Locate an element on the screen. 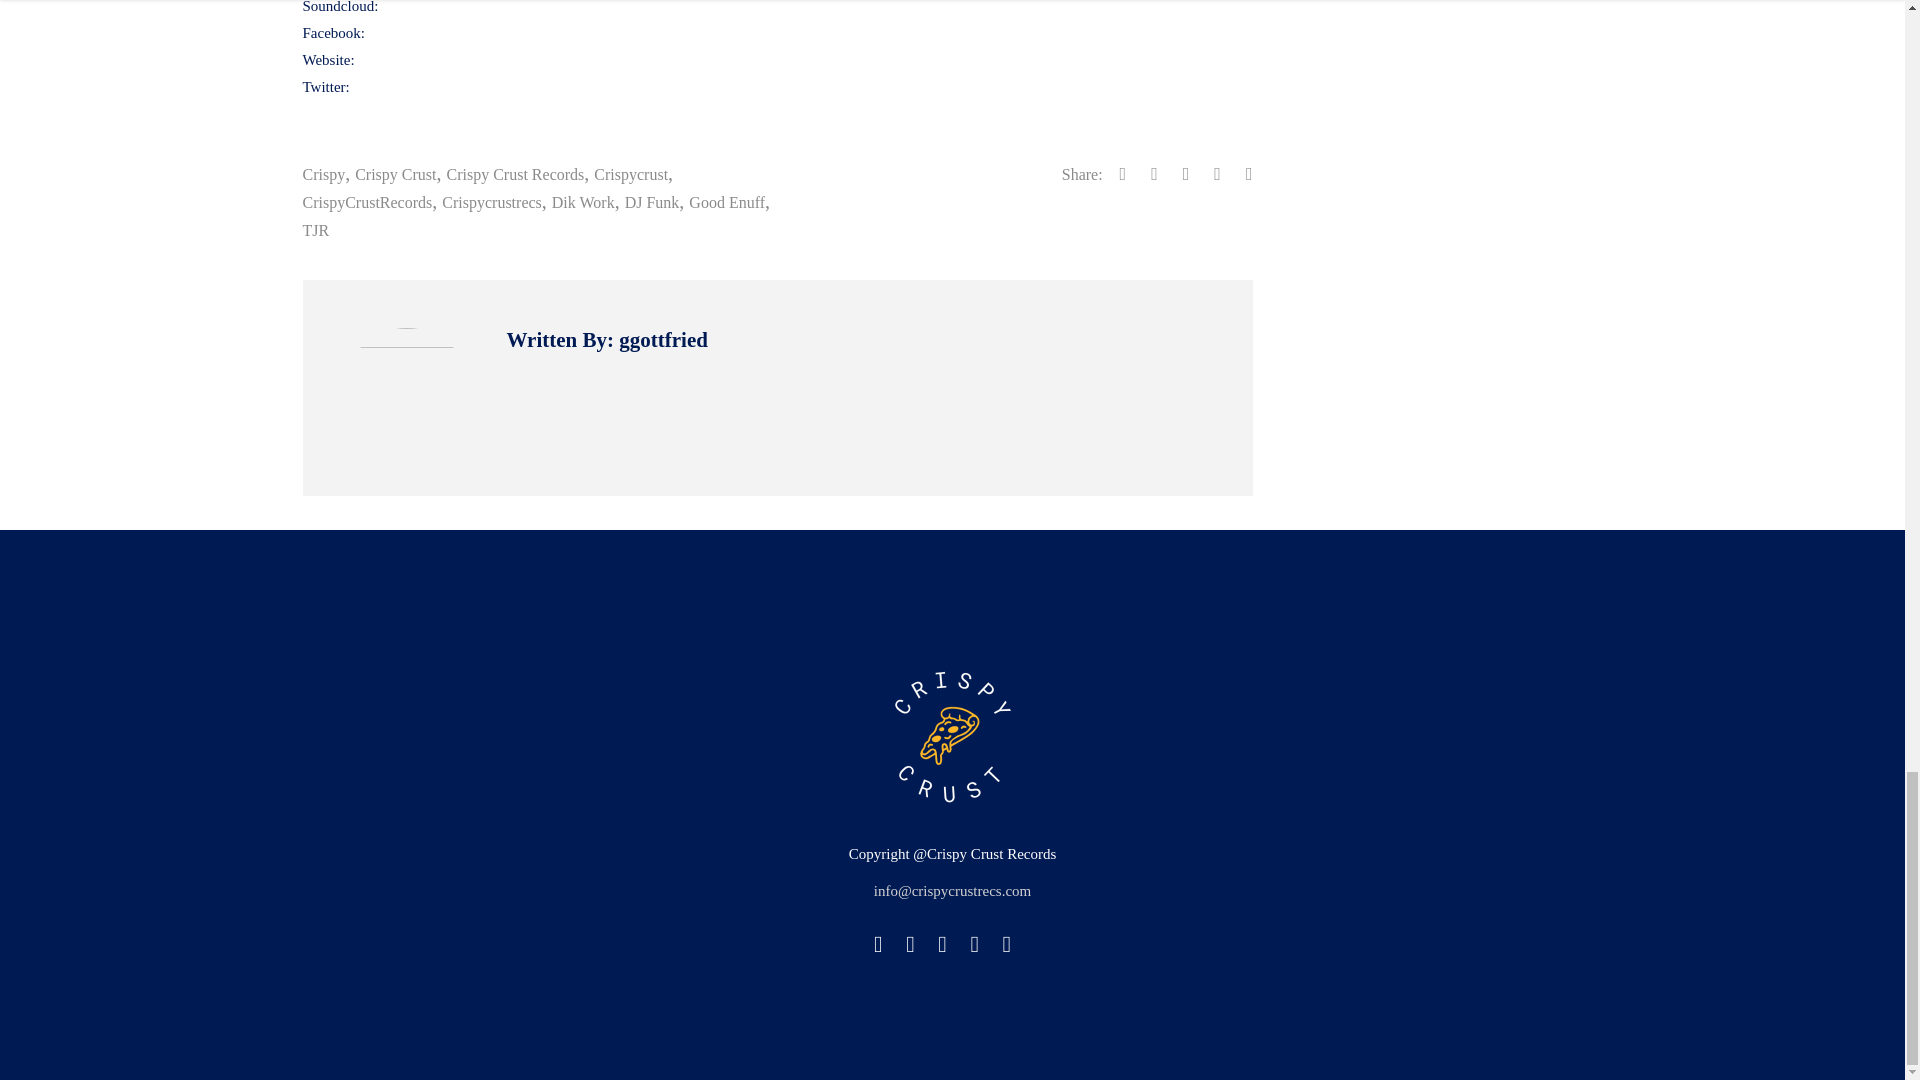  CrispyCrustRecords is located at coordinates (366, 202).